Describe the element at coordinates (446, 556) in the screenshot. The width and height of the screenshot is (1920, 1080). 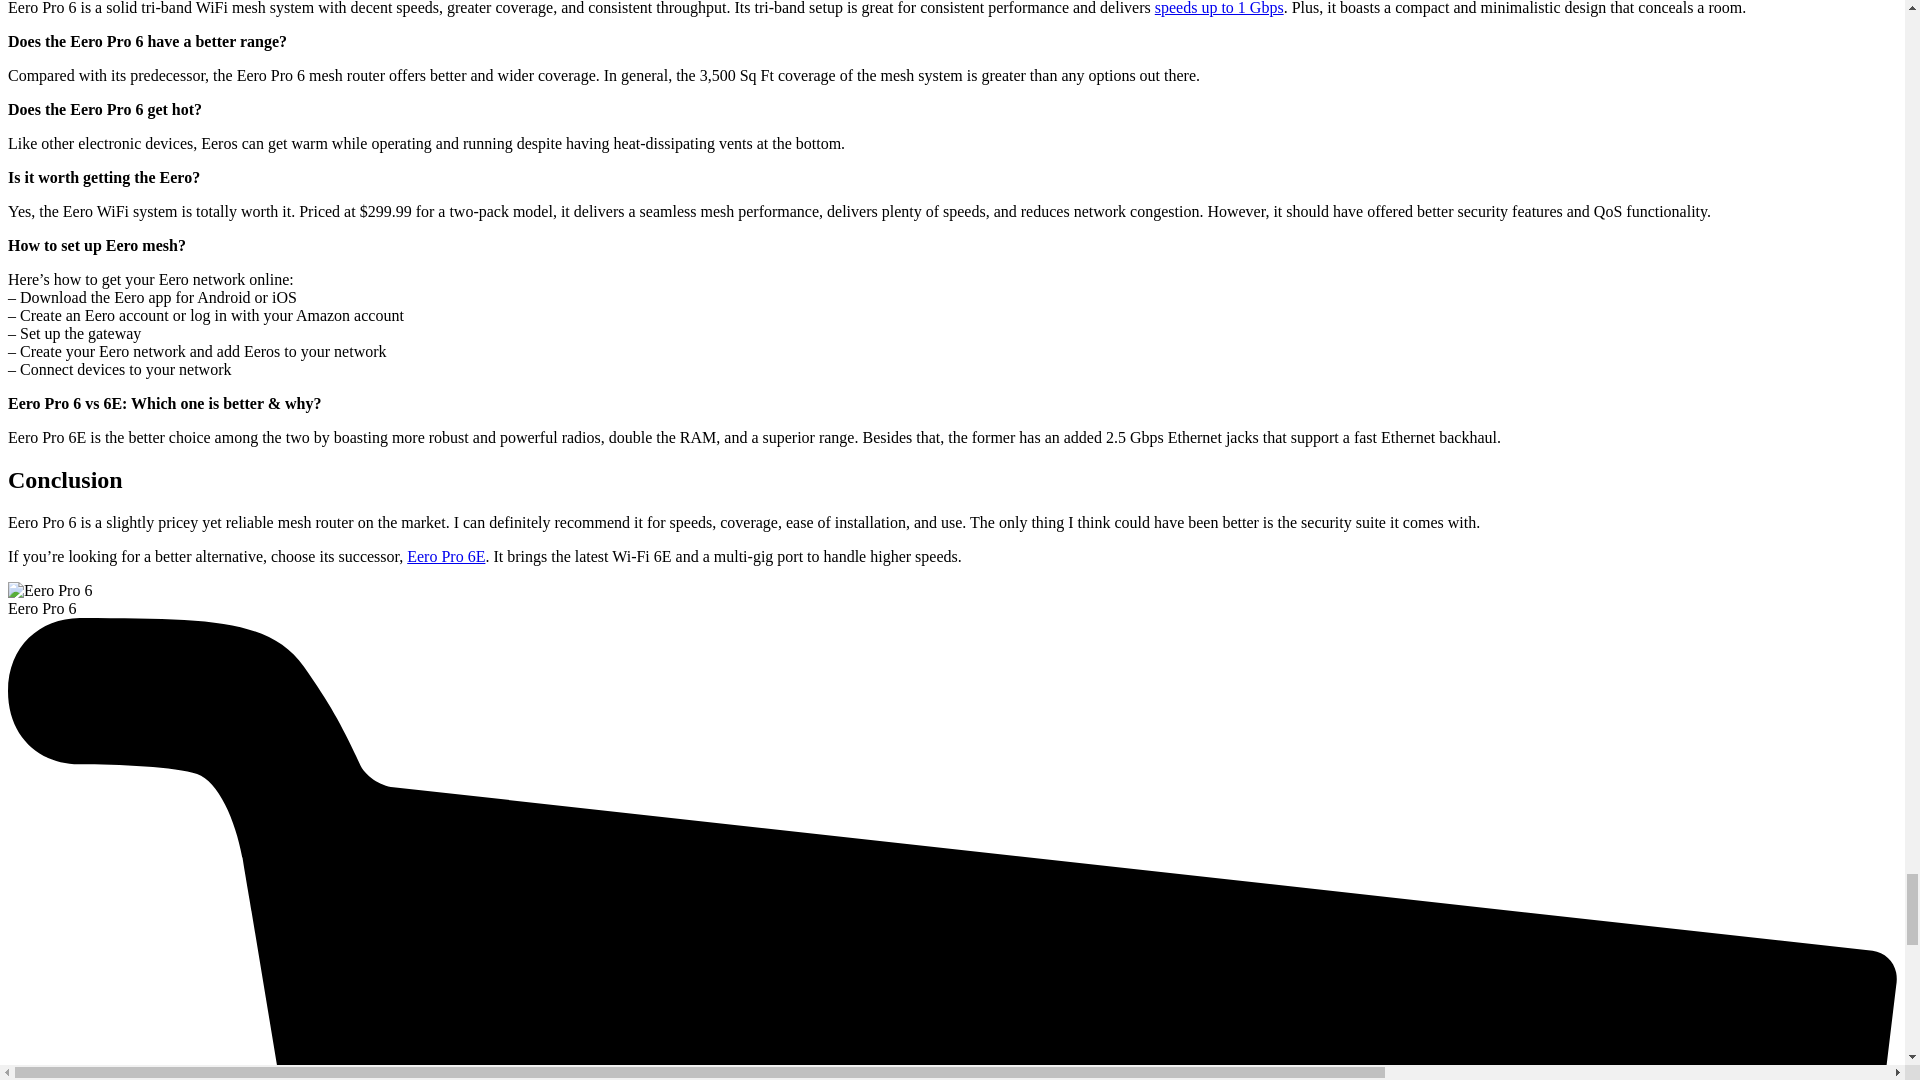
I see `Eero Pro 6E` at that location.